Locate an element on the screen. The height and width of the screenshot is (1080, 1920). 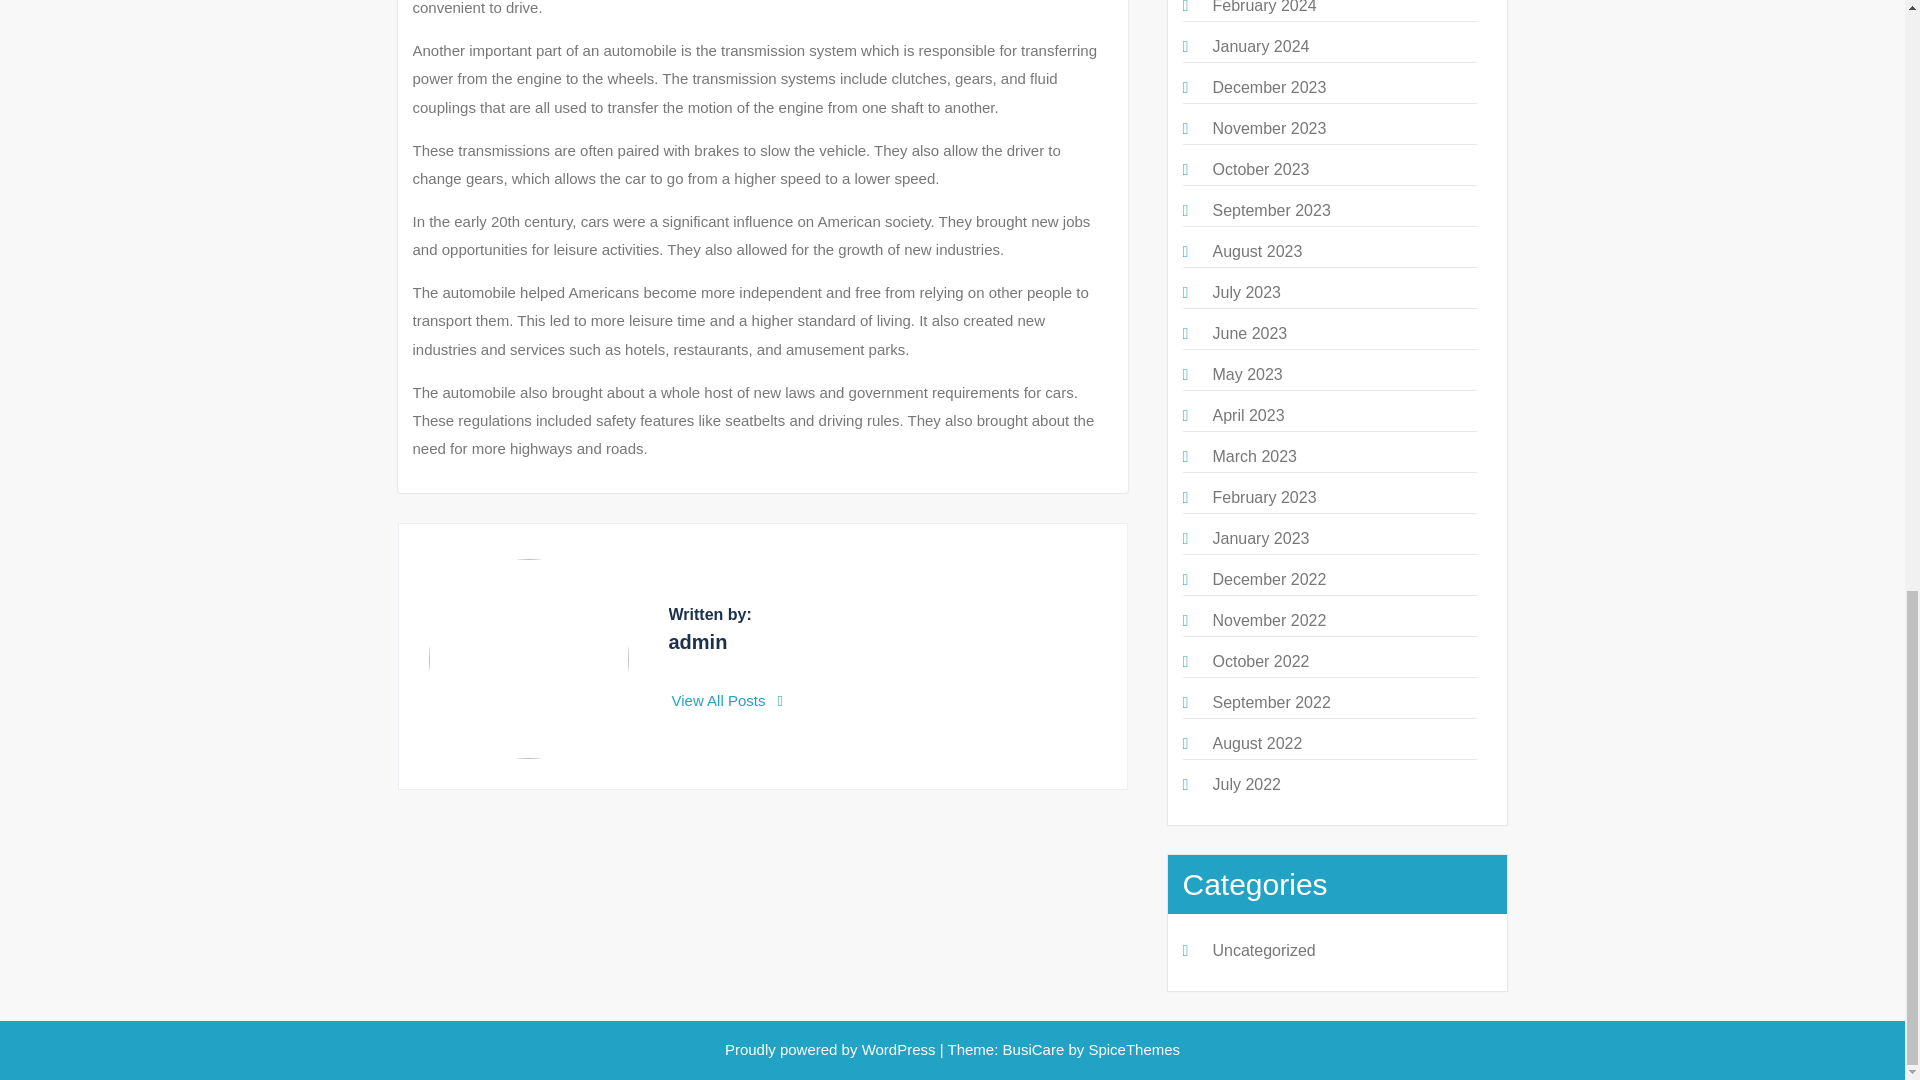
May 2023 is located at coordinates (1246, 374).